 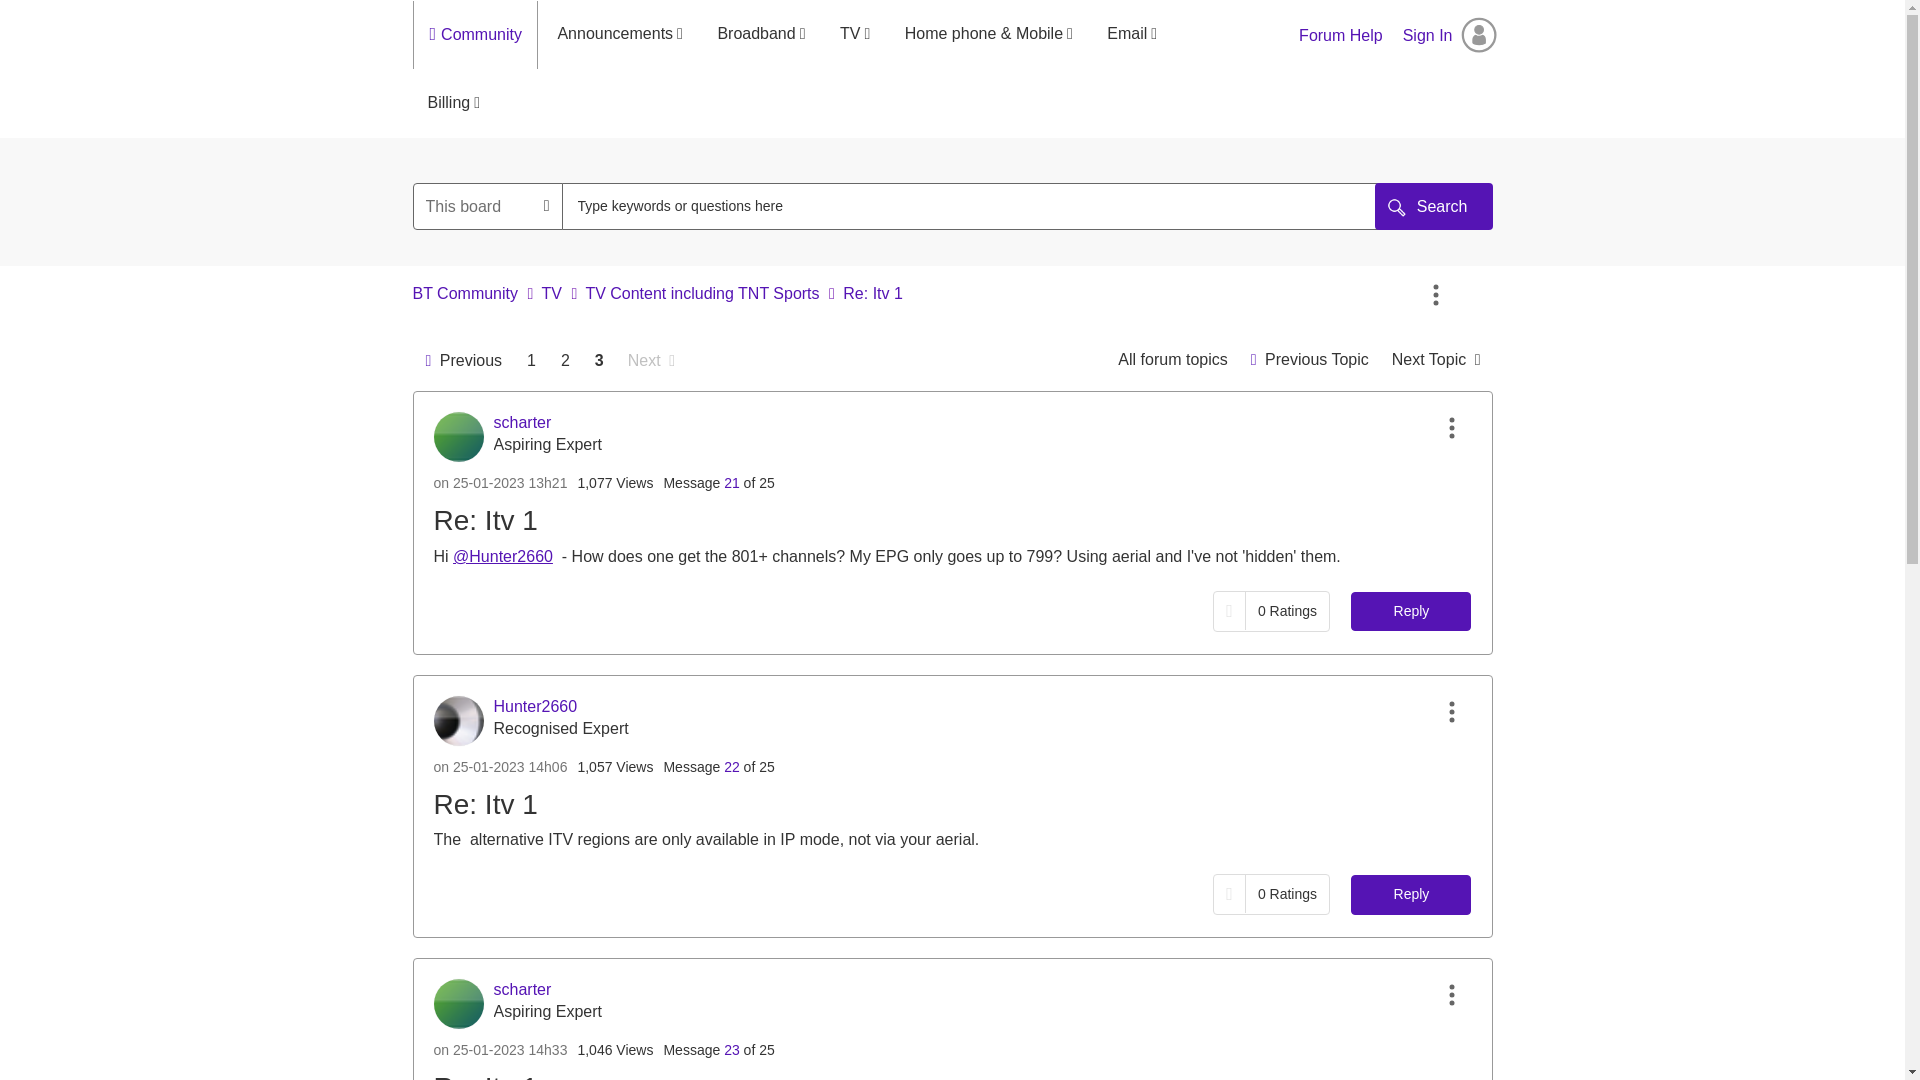 What do you see at coordinates (978, 206) in the screenshot?
I see `Search` at bounding box center [978, 206].